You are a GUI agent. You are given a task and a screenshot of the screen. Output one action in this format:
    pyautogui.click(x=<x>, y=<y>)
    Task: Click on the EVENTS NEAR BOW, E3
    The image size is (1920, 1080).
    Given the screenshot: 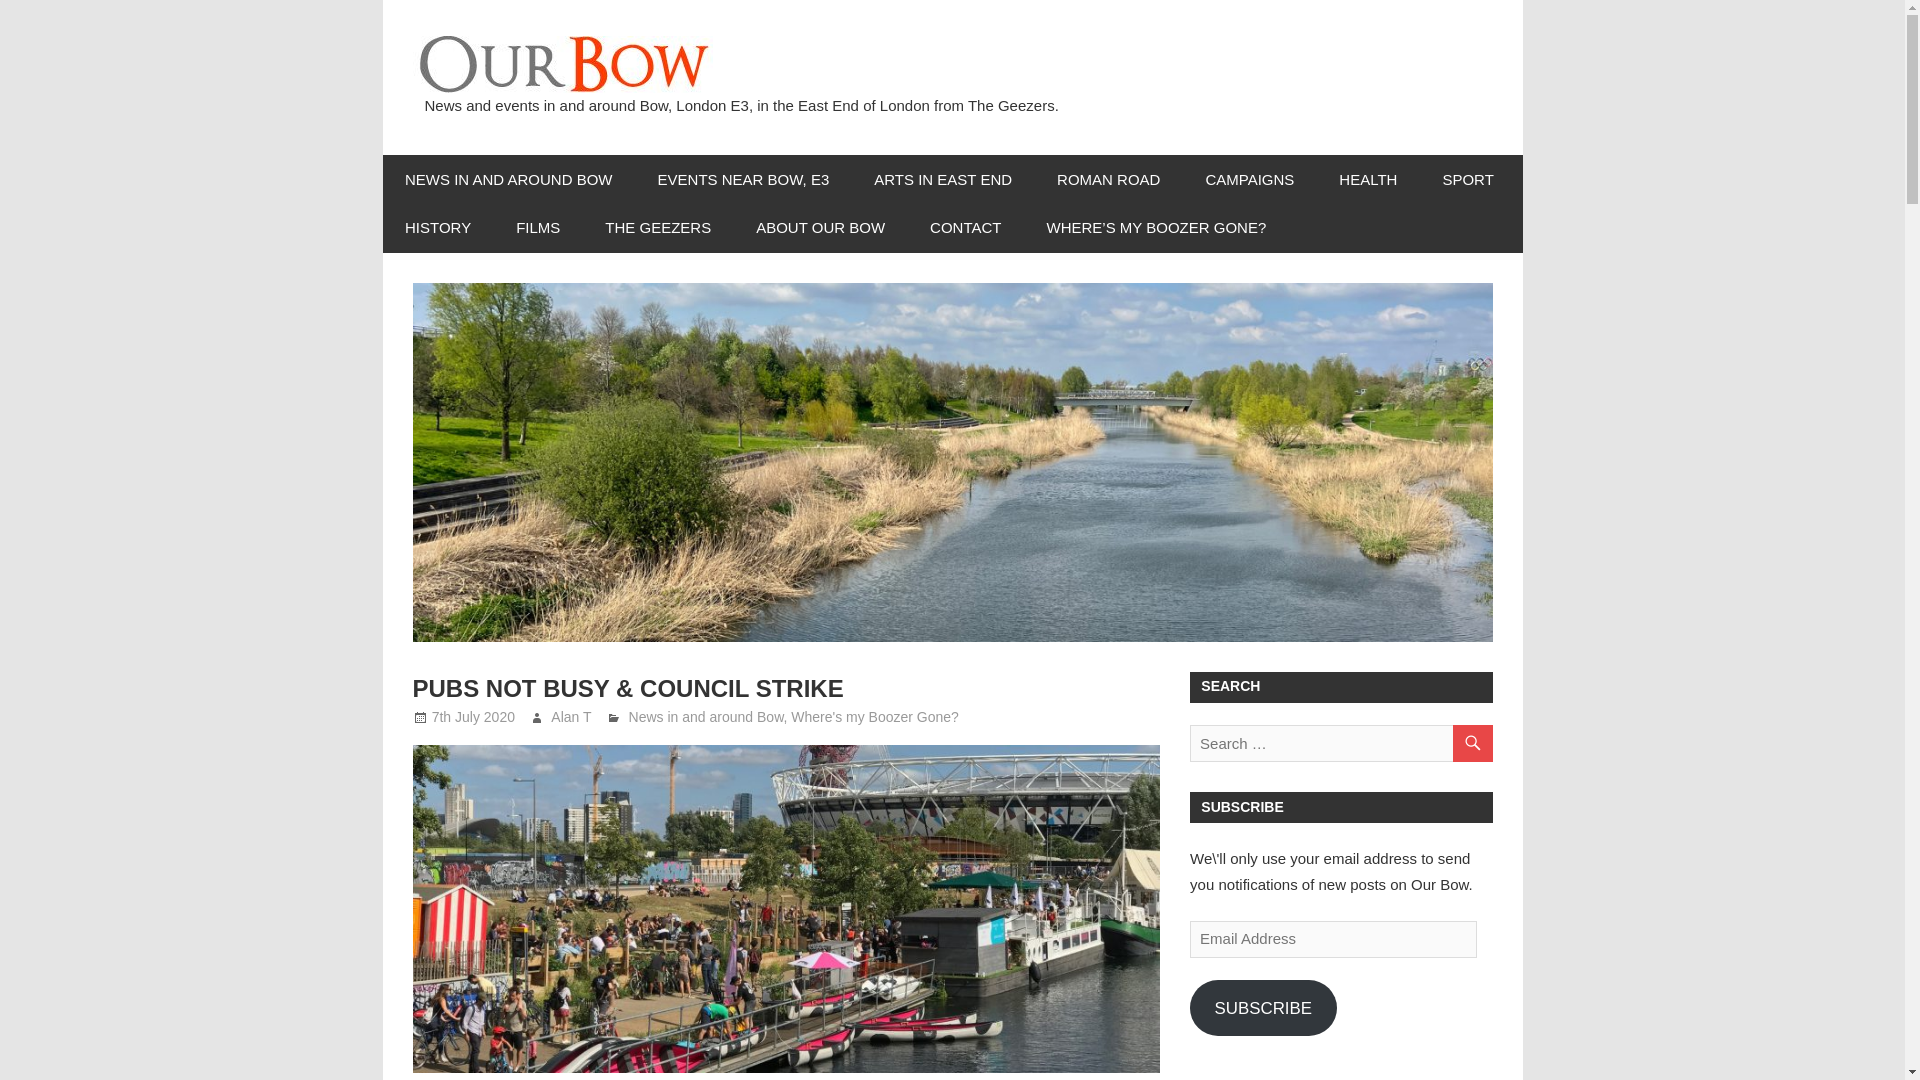 What is the action you would take?
    pyautogui.click(x=744, y=180)
    